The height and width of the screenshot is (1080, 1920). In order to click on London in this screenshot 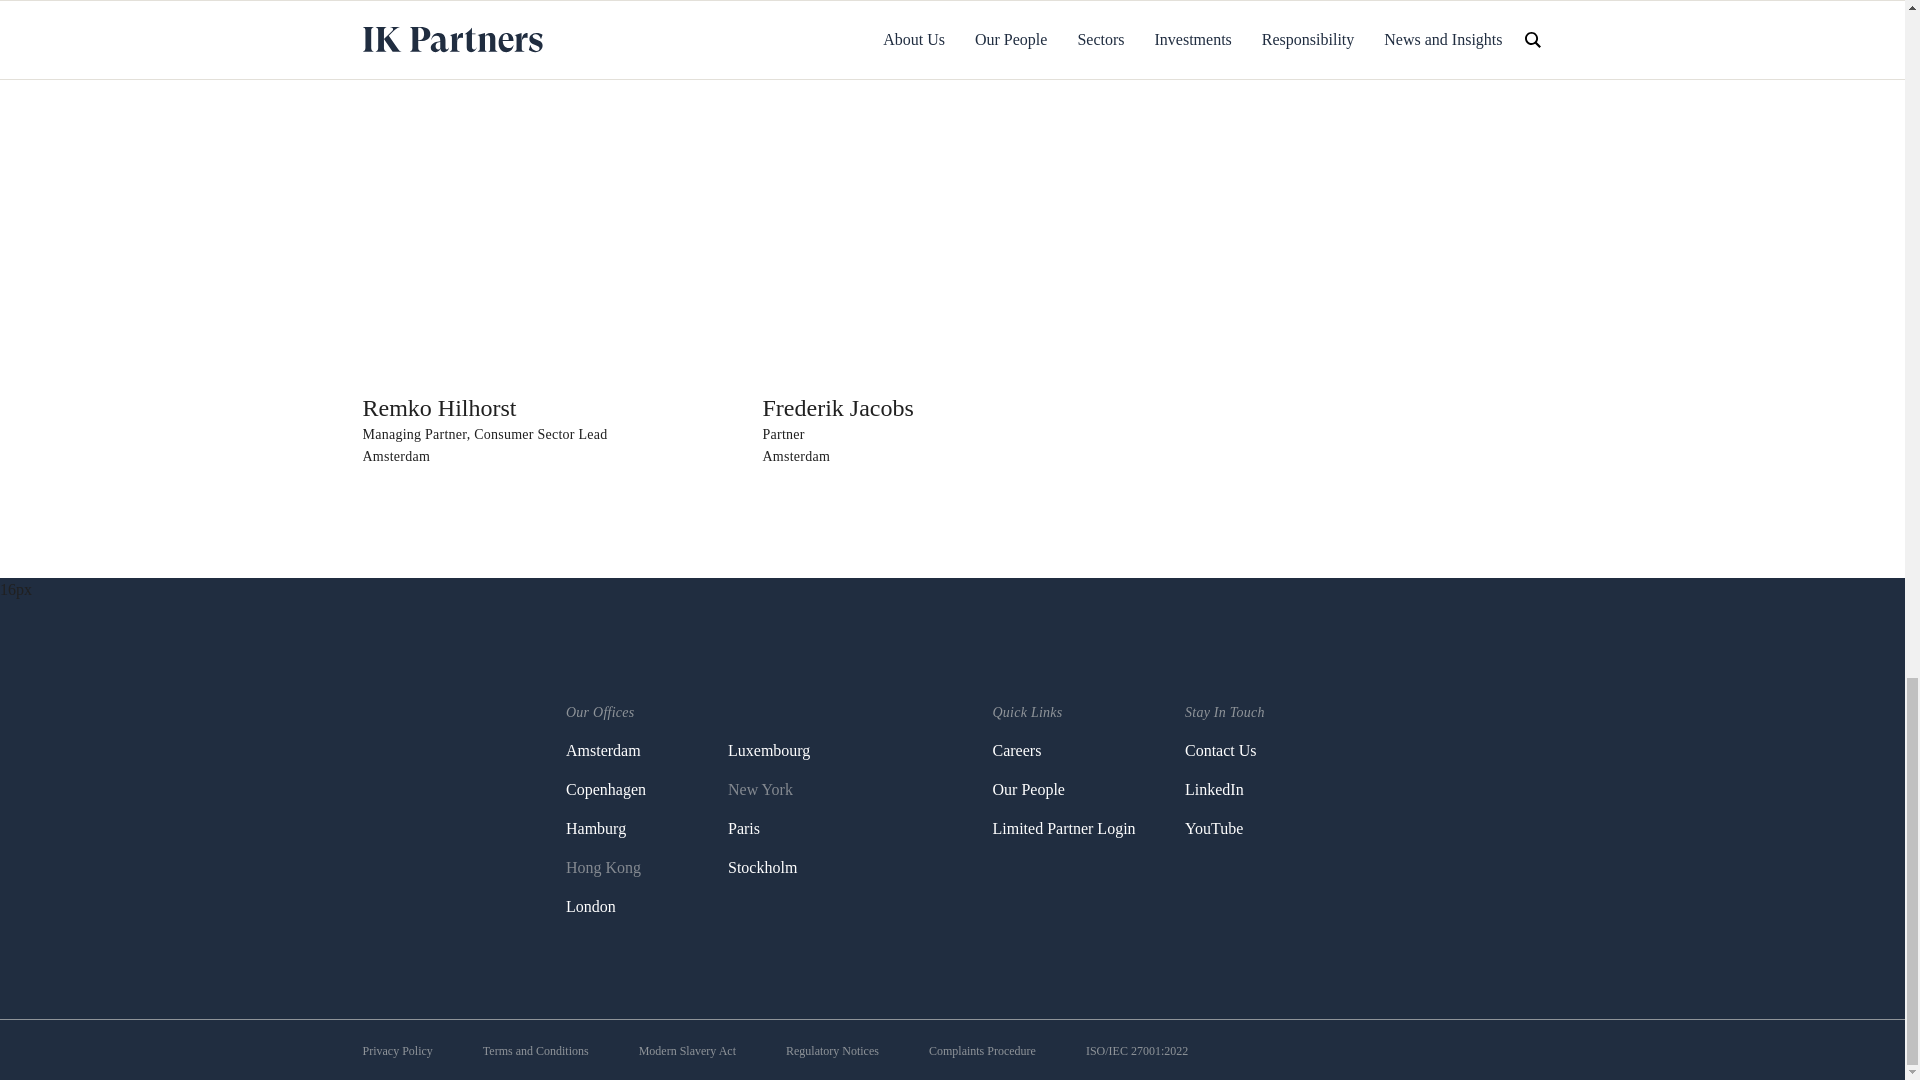, I will do `click(591, 906)`.